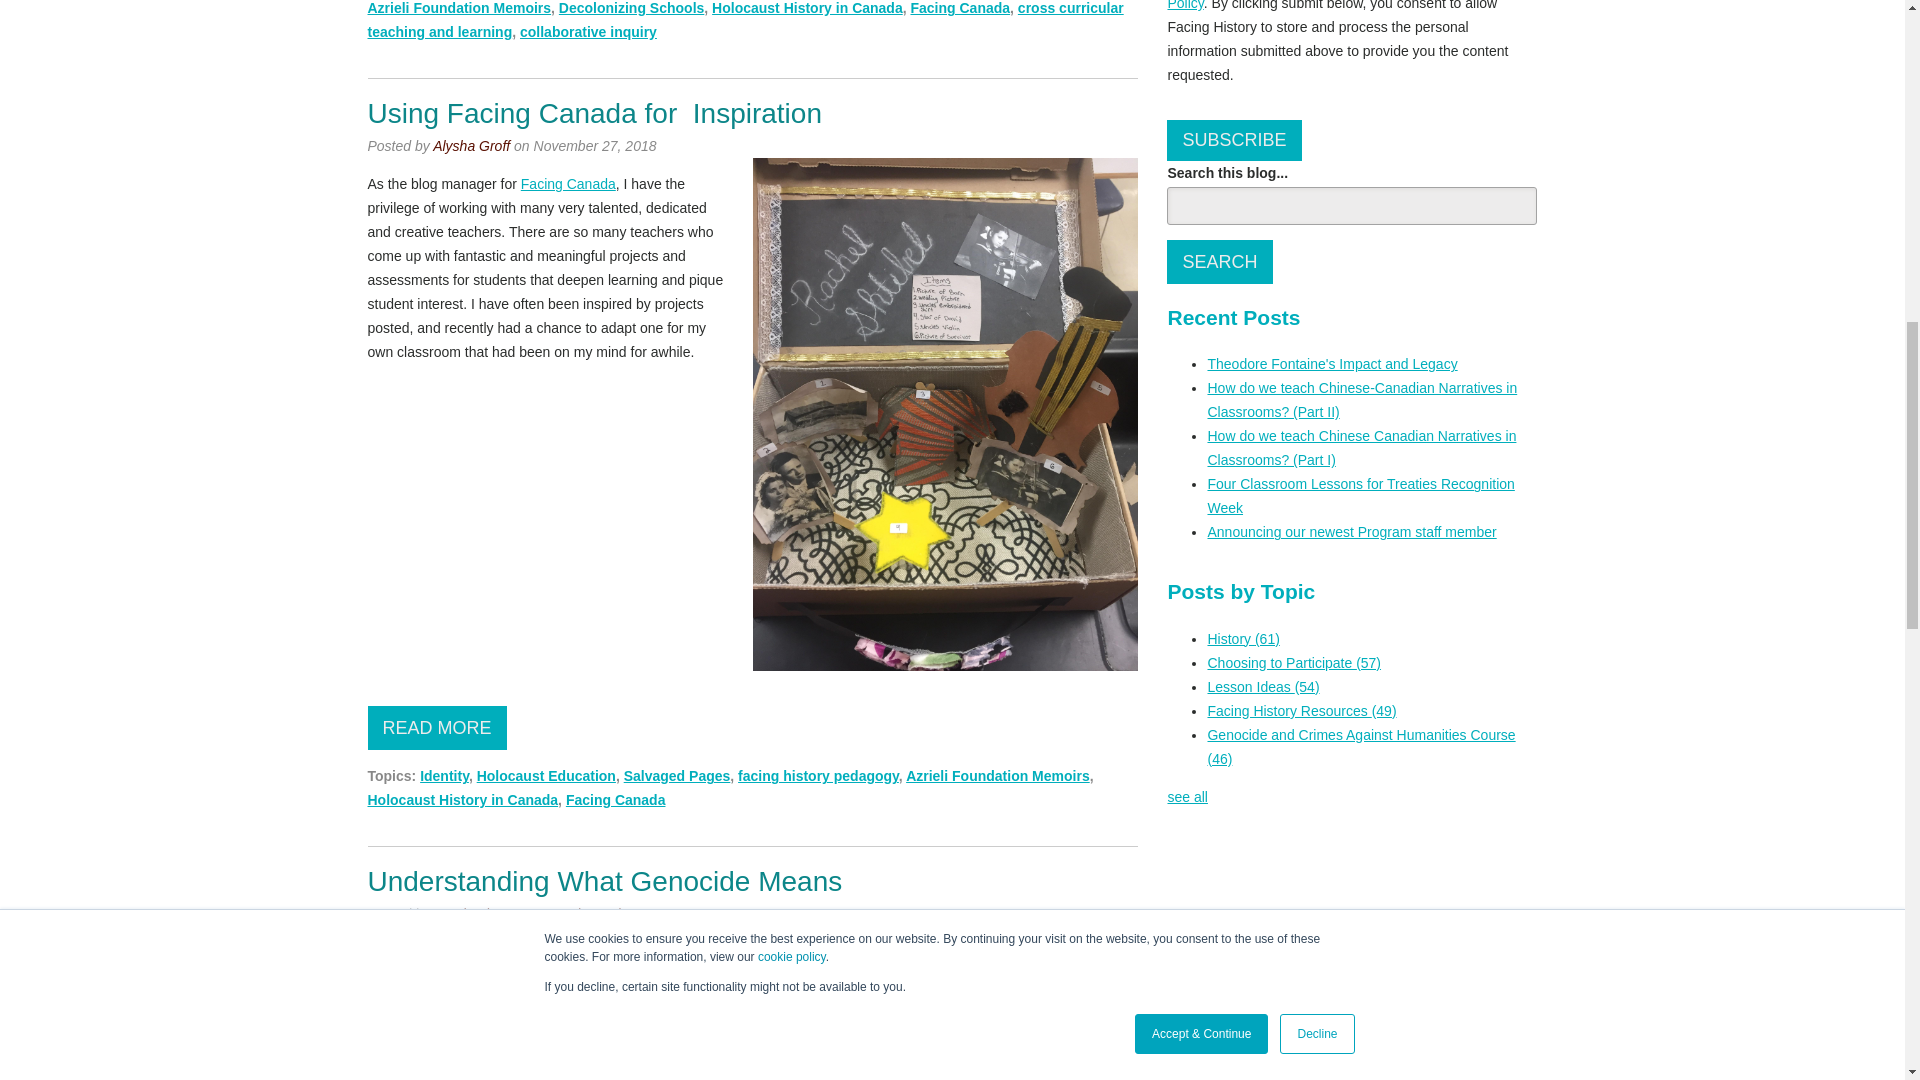 Image resolution: width=1920 pixels, height=1080 pixels. I want to click on Holocaust History in Canada, so click(807, 8).